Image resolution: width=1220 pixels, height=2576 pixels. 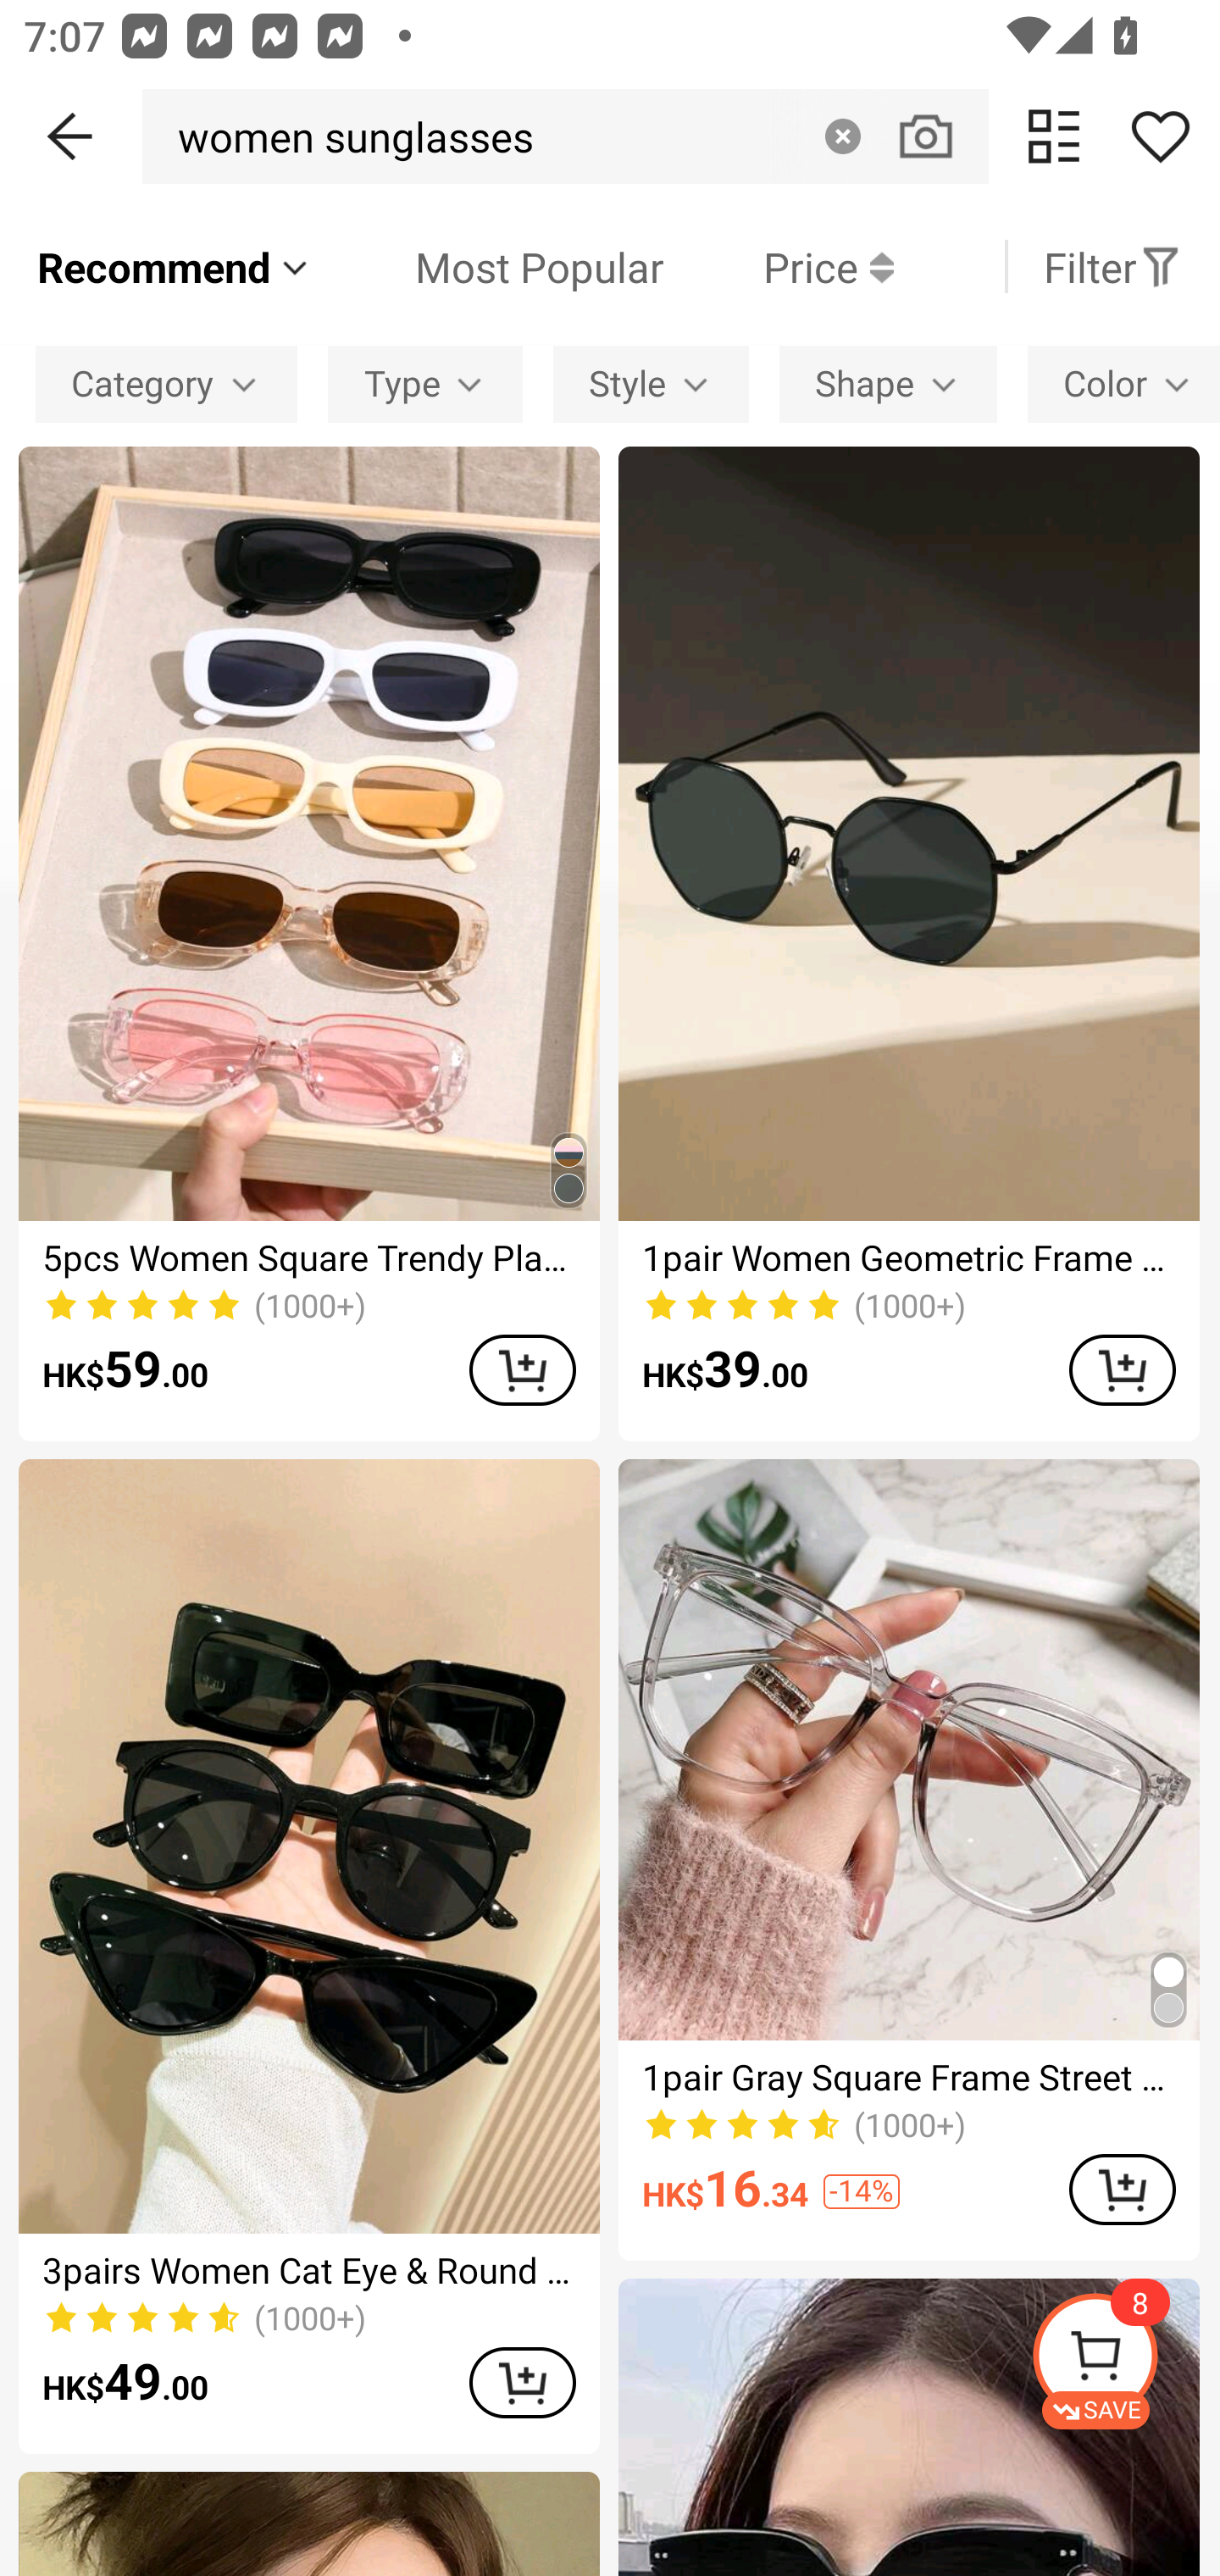 I want to click on Filter, so click(x=1112, y=266).